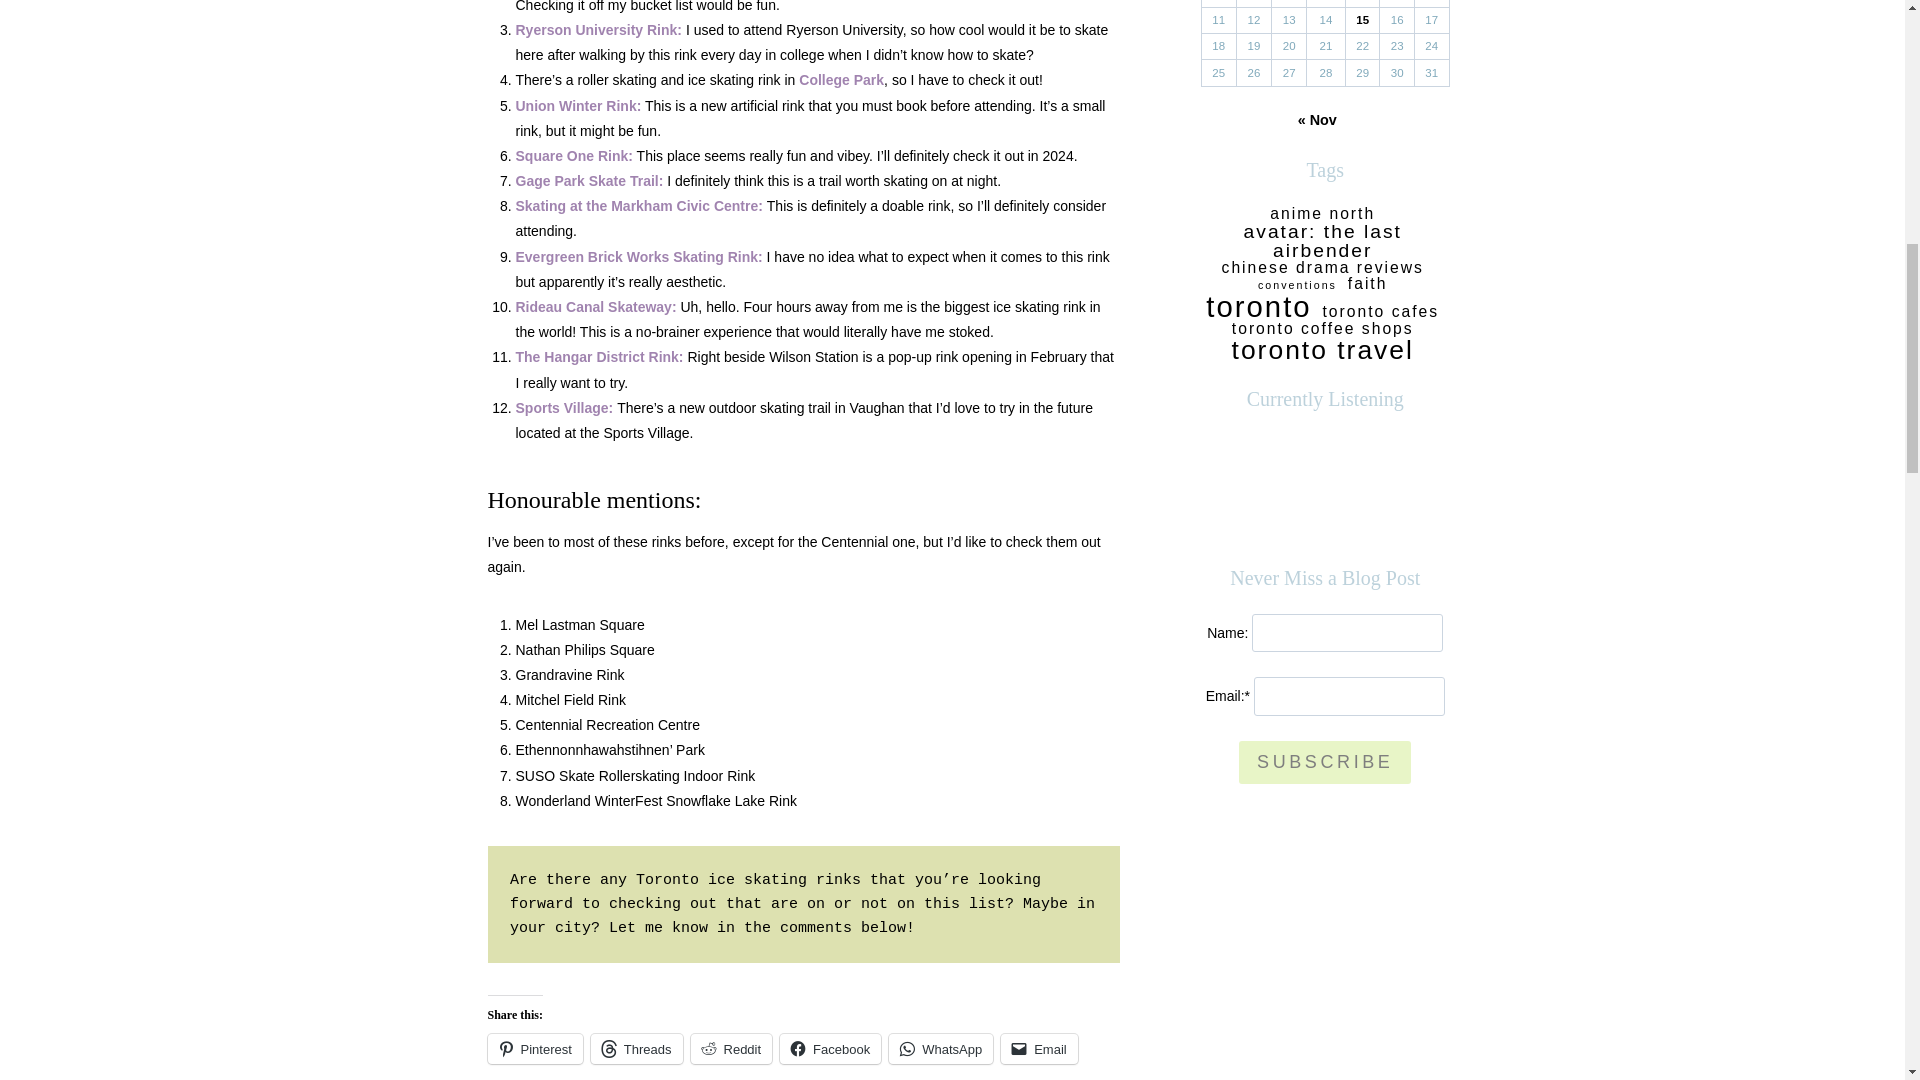  I want to click on Threads, so click(637, 1048).